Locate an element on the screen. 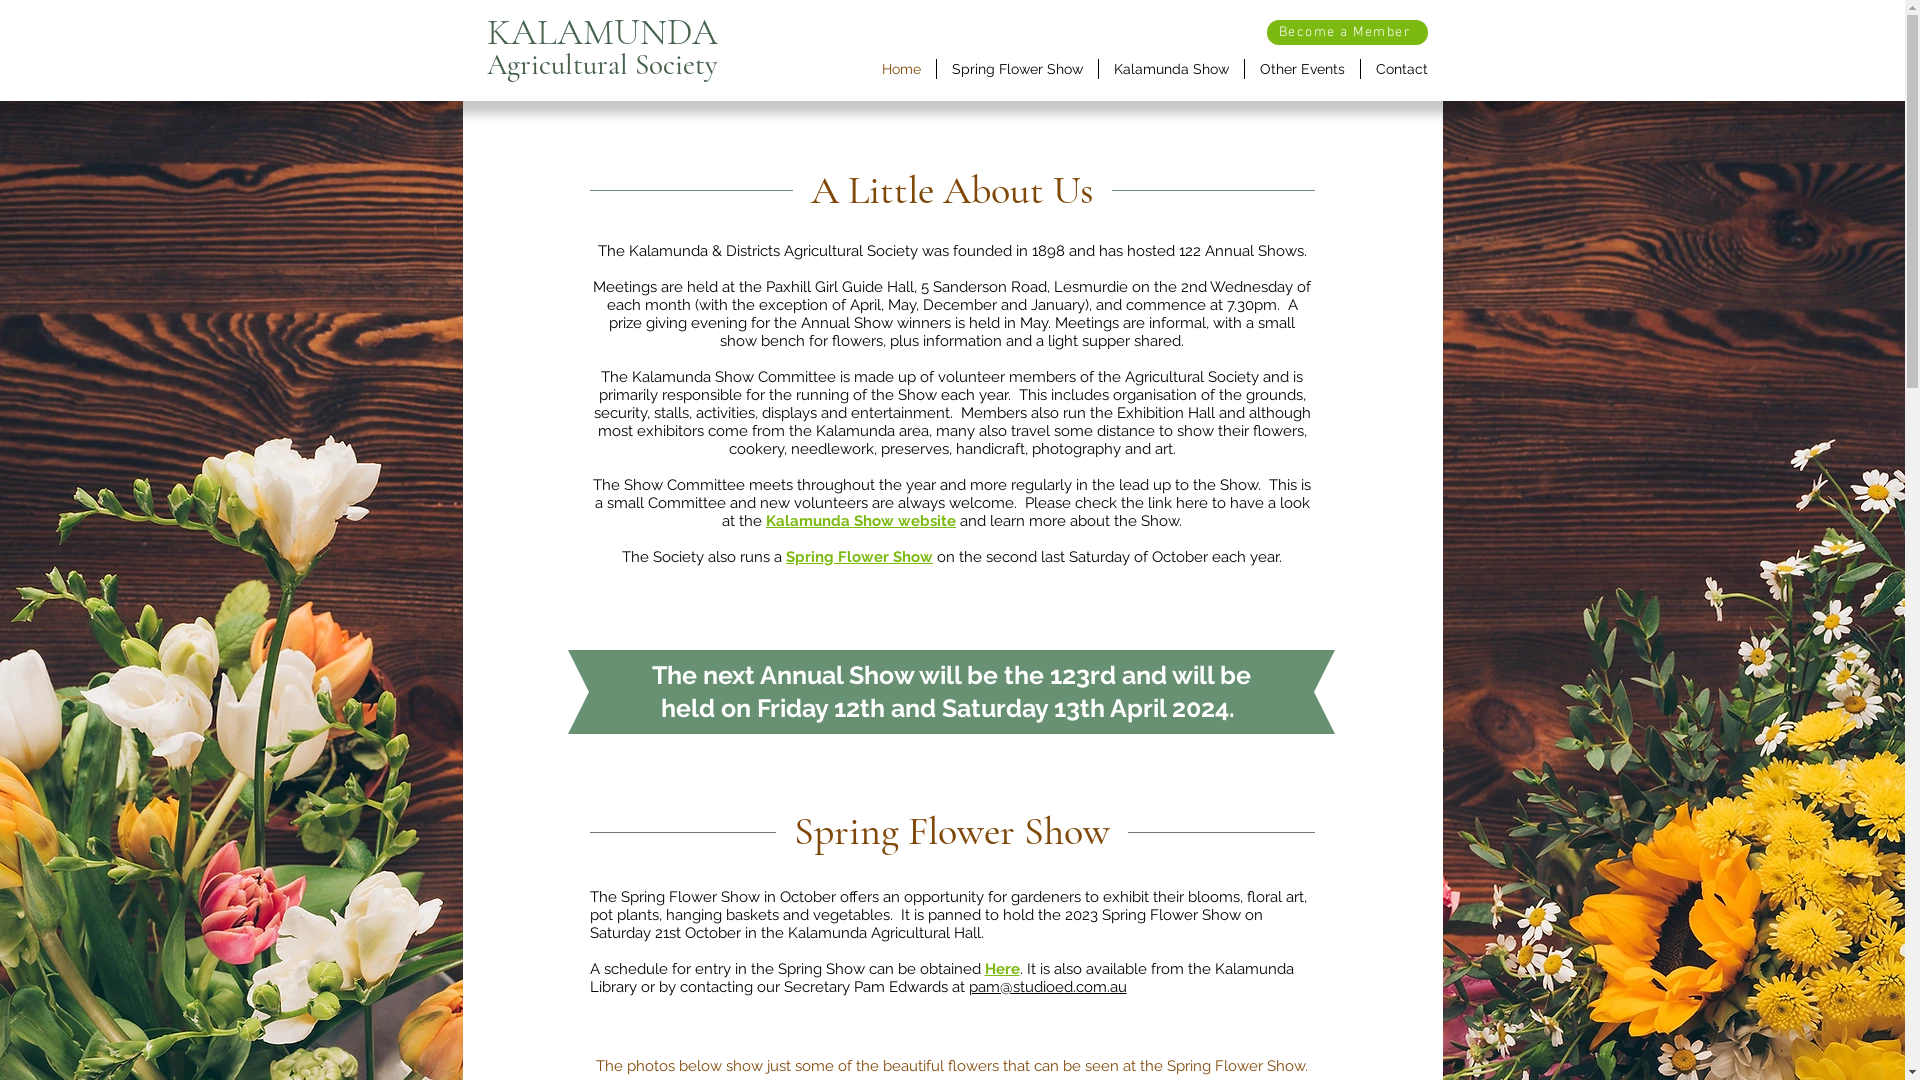 Image resolution: width=1920 pixels, height=1080 pixels. Kalamunda Show website is located at coordinates (861, 521).